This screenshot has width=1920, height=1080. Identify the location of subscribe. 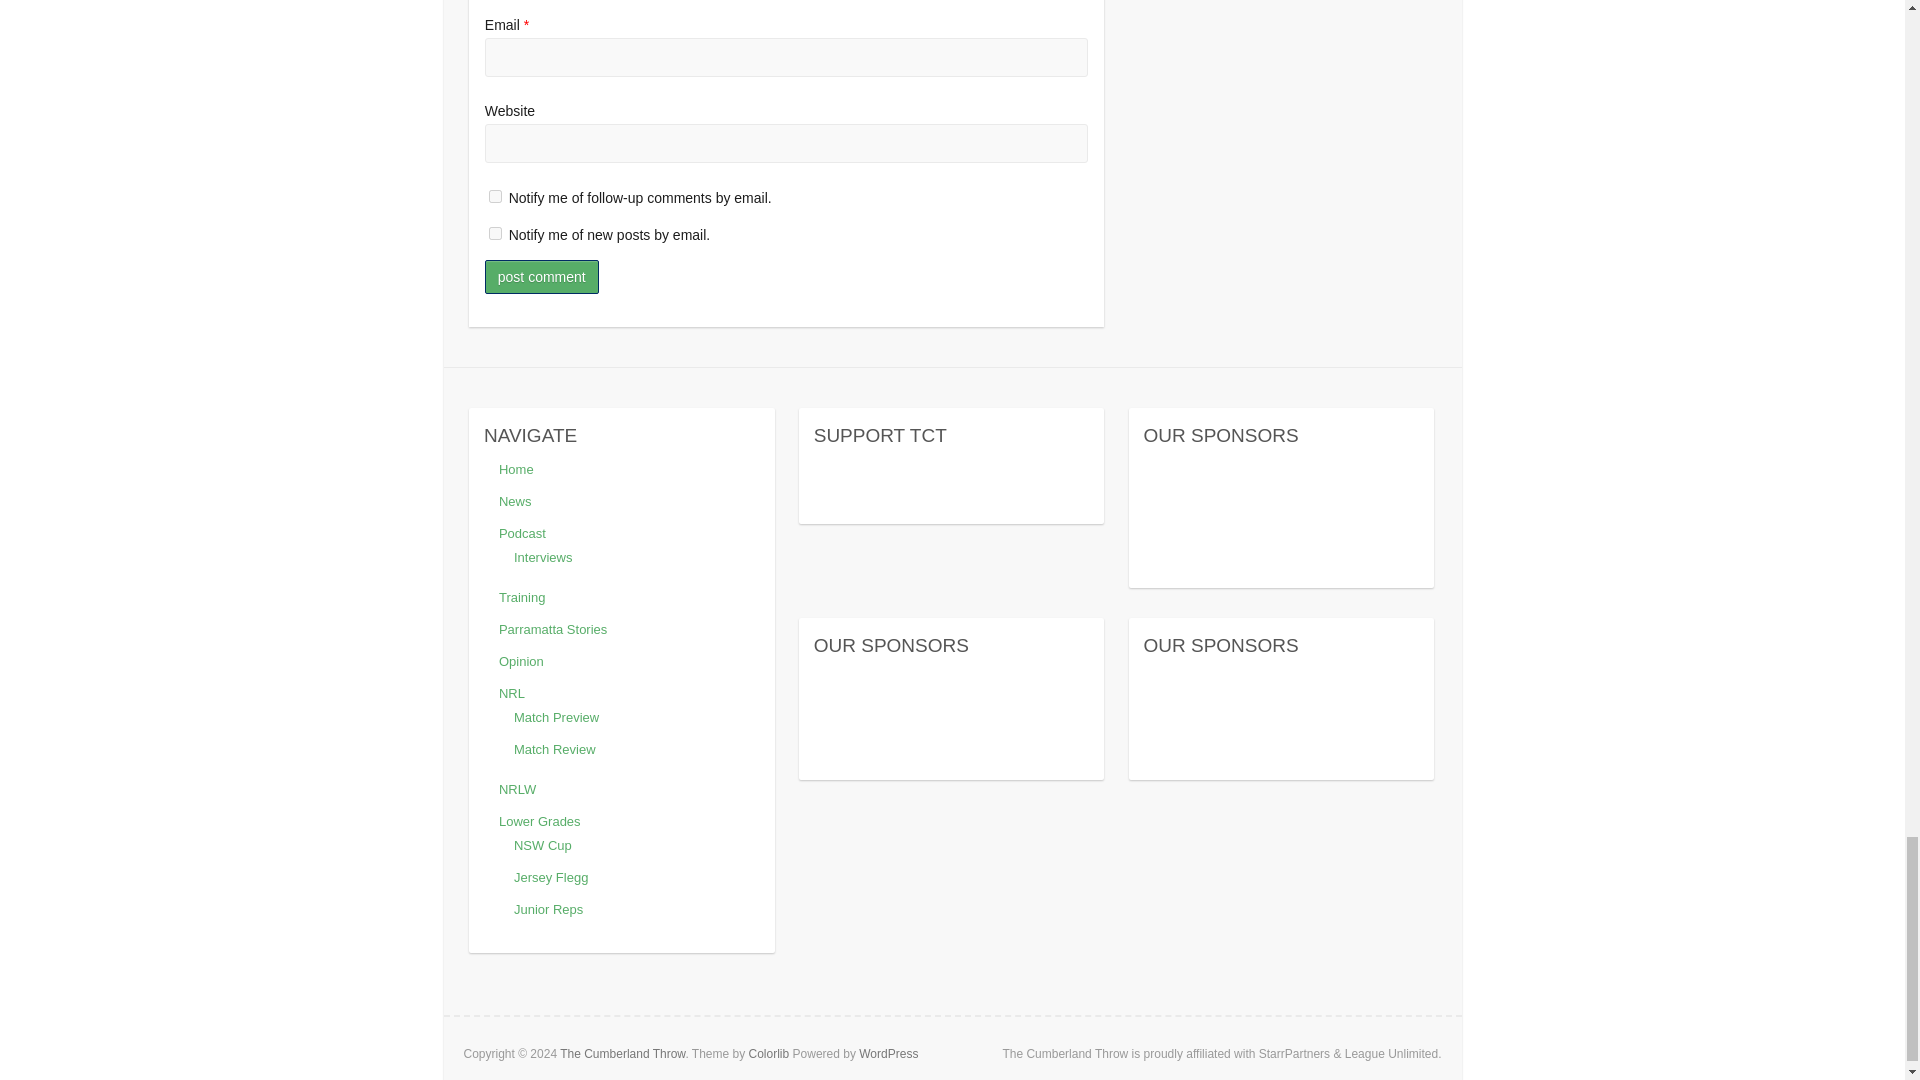
(495, 196).